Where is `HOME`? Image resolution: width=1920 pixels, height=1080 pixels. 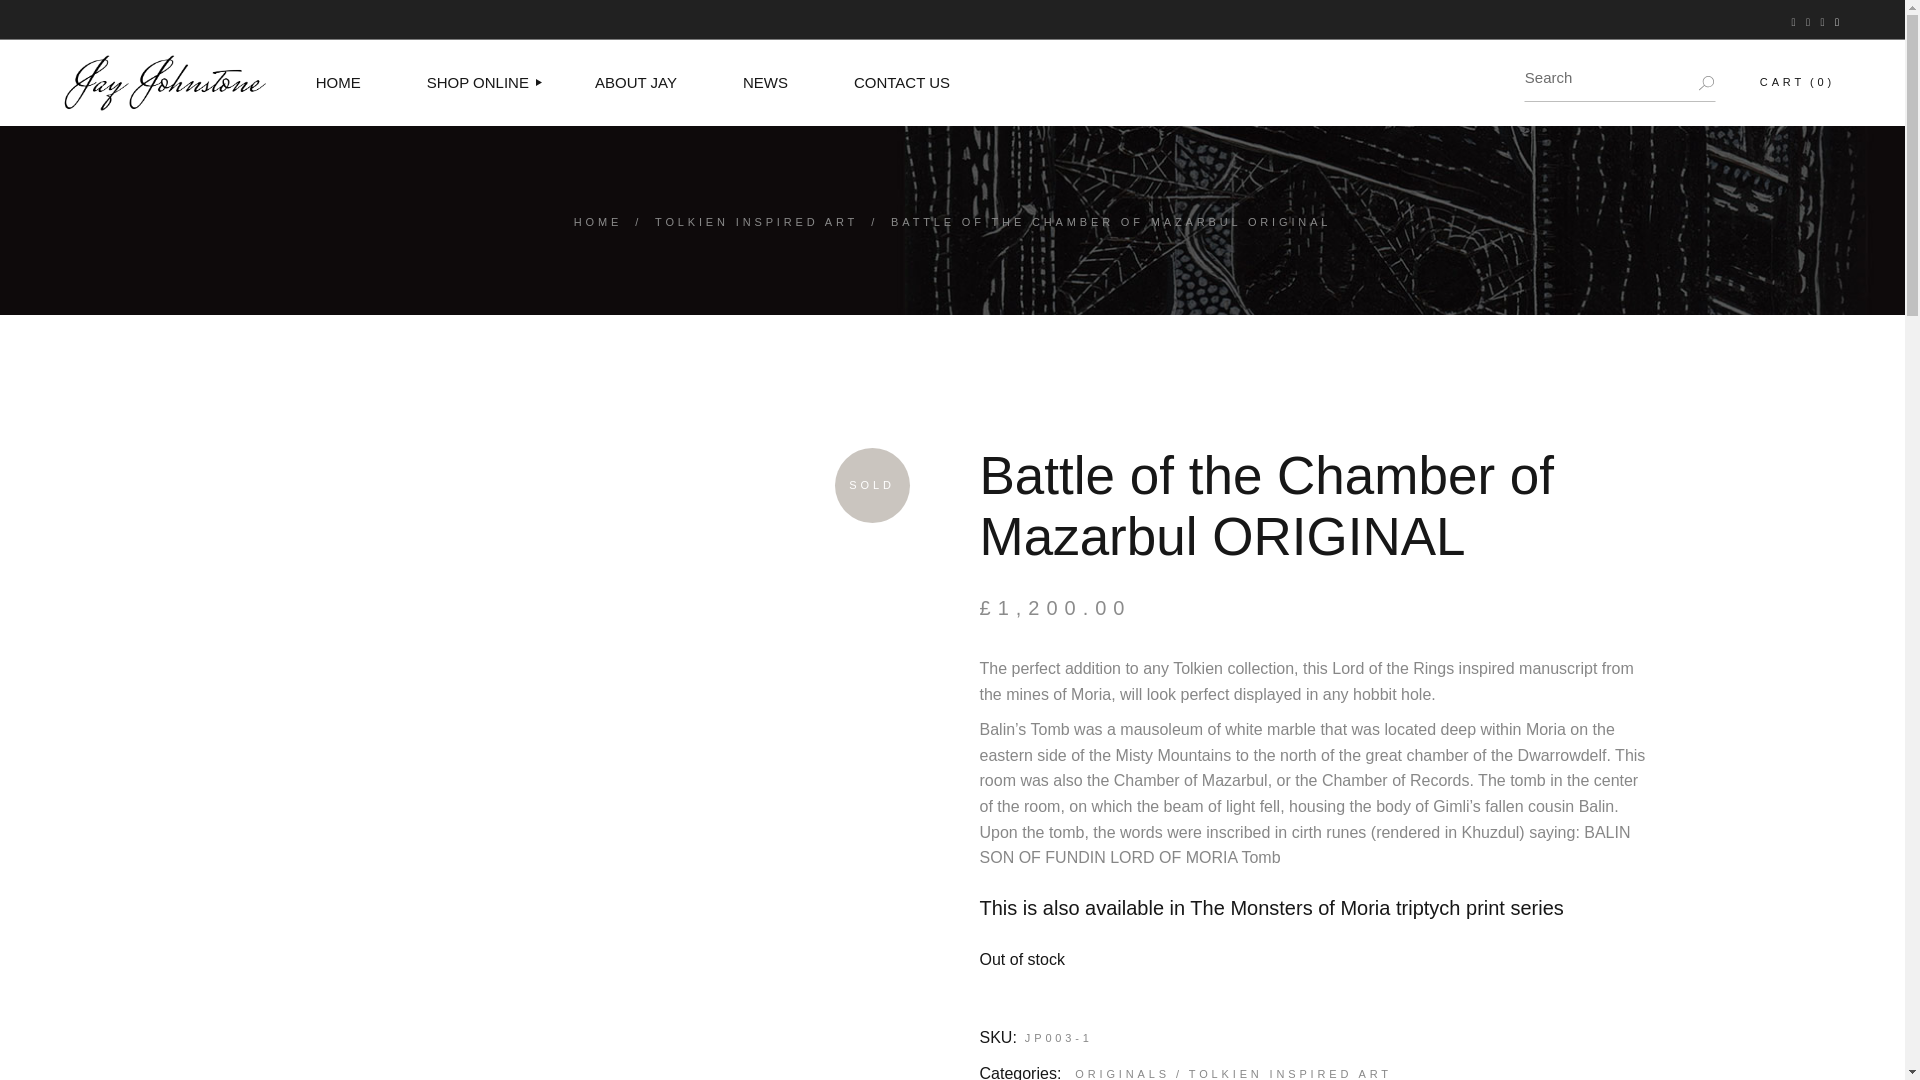
HOME is located at coordinates (338, 82).